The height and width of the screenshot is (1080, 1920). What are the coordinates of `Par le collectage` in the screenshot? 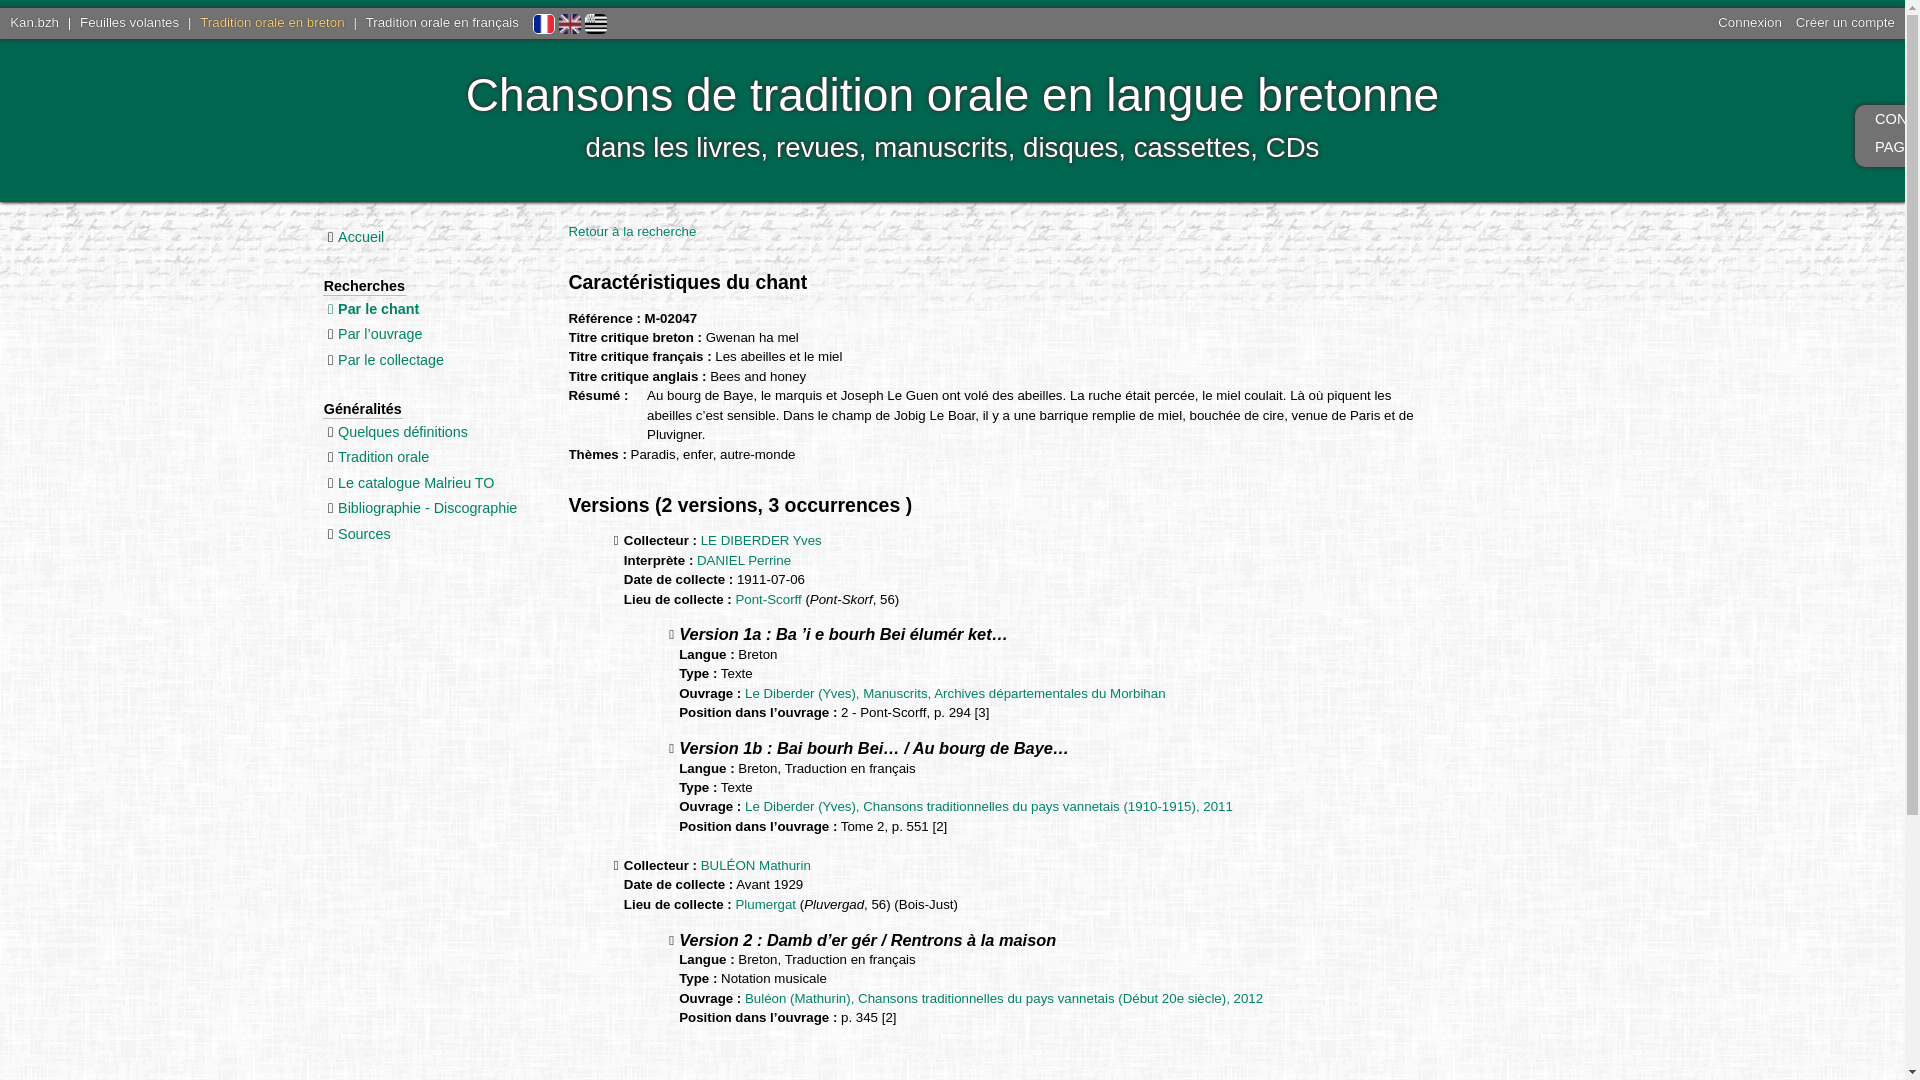 It's located at (391, 360).